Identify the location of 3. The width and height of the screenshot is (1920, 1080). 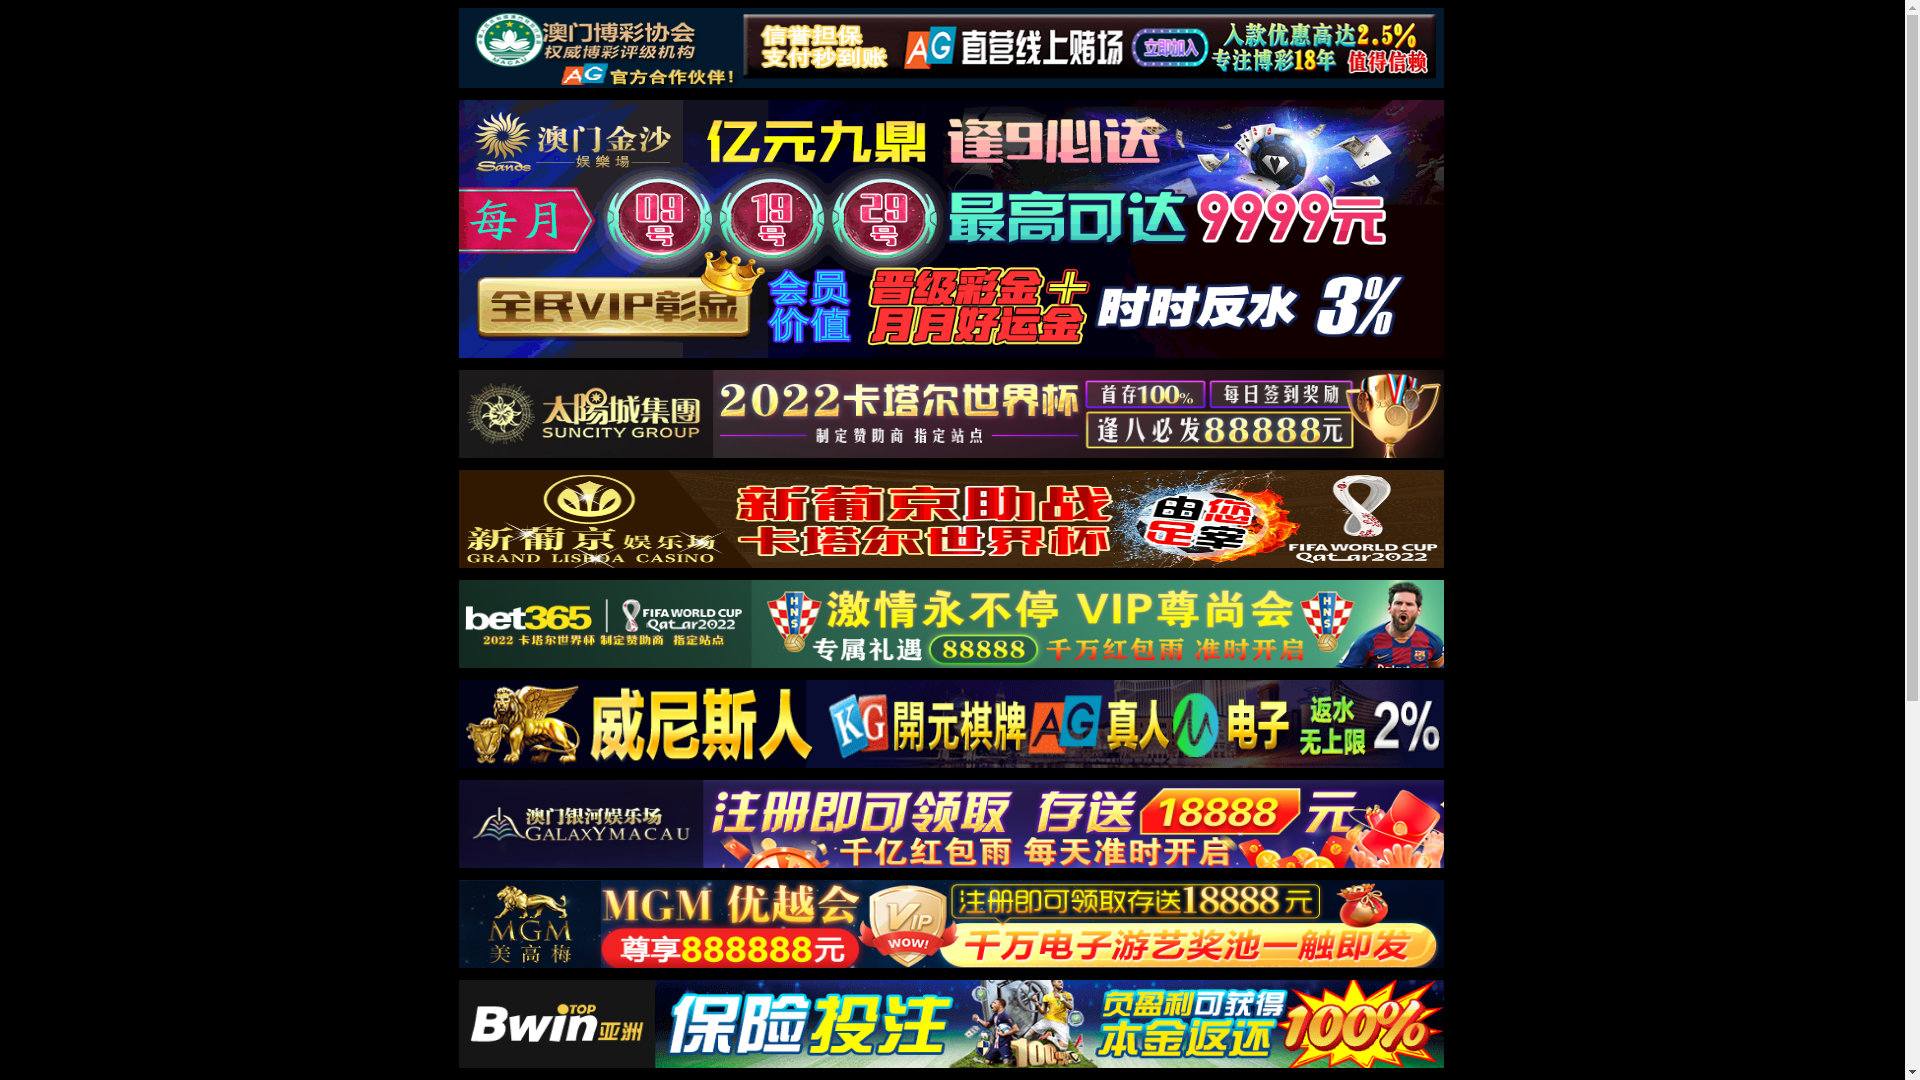
(980, 878).